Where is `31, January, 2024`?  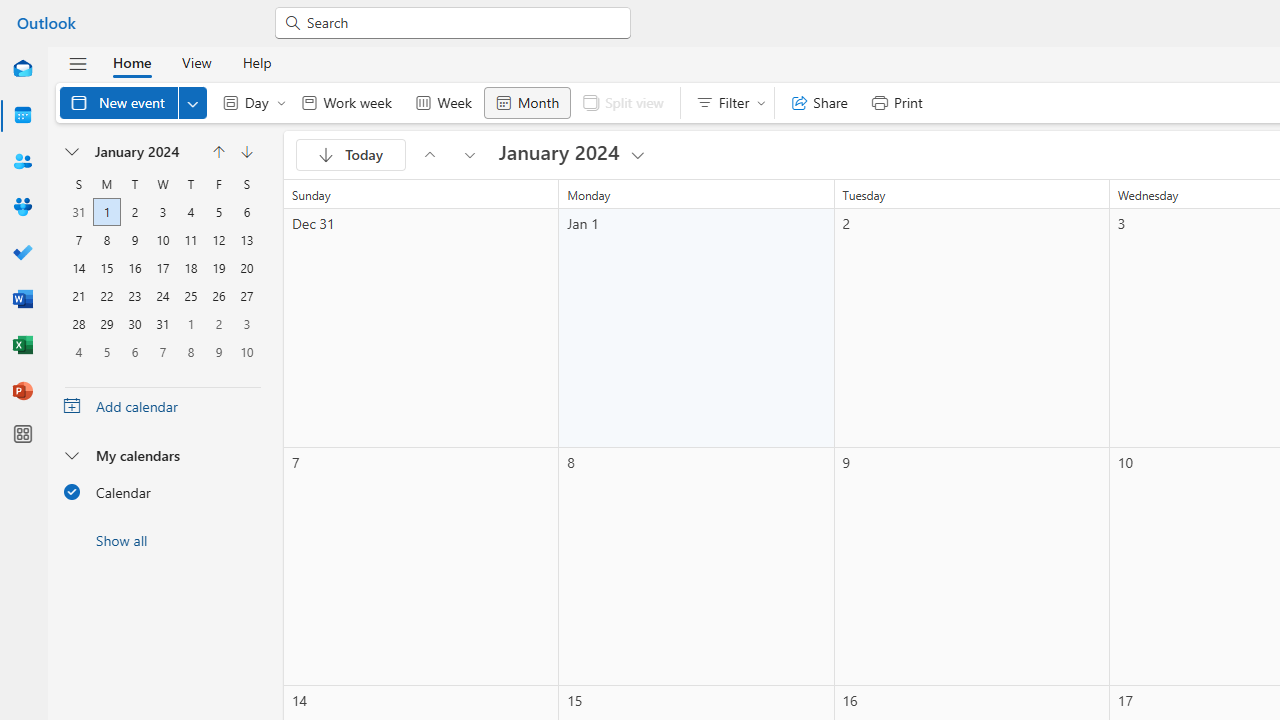
31, January, 2024 is located at coordinates (162, 324).